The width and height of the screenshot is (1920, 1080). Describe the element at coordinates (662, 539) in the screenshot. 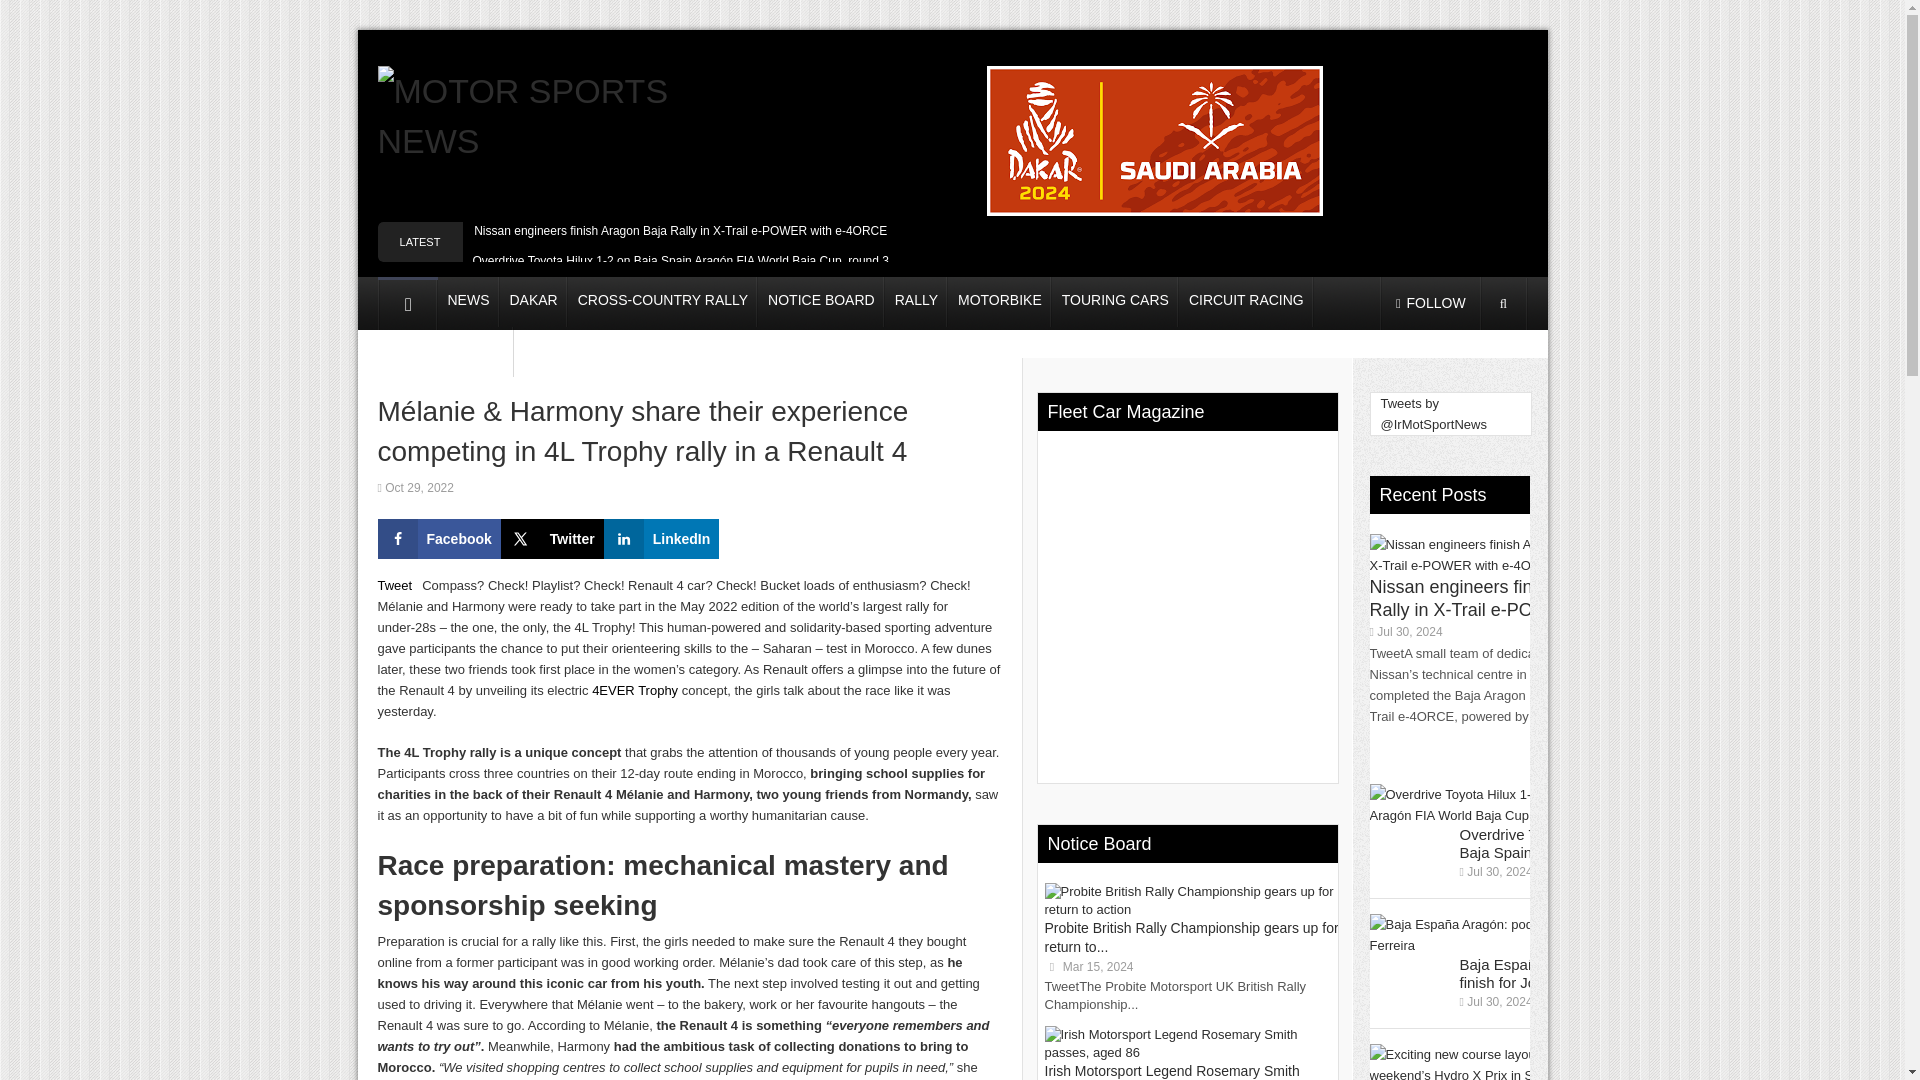

I see `LinkedIn` at that location.